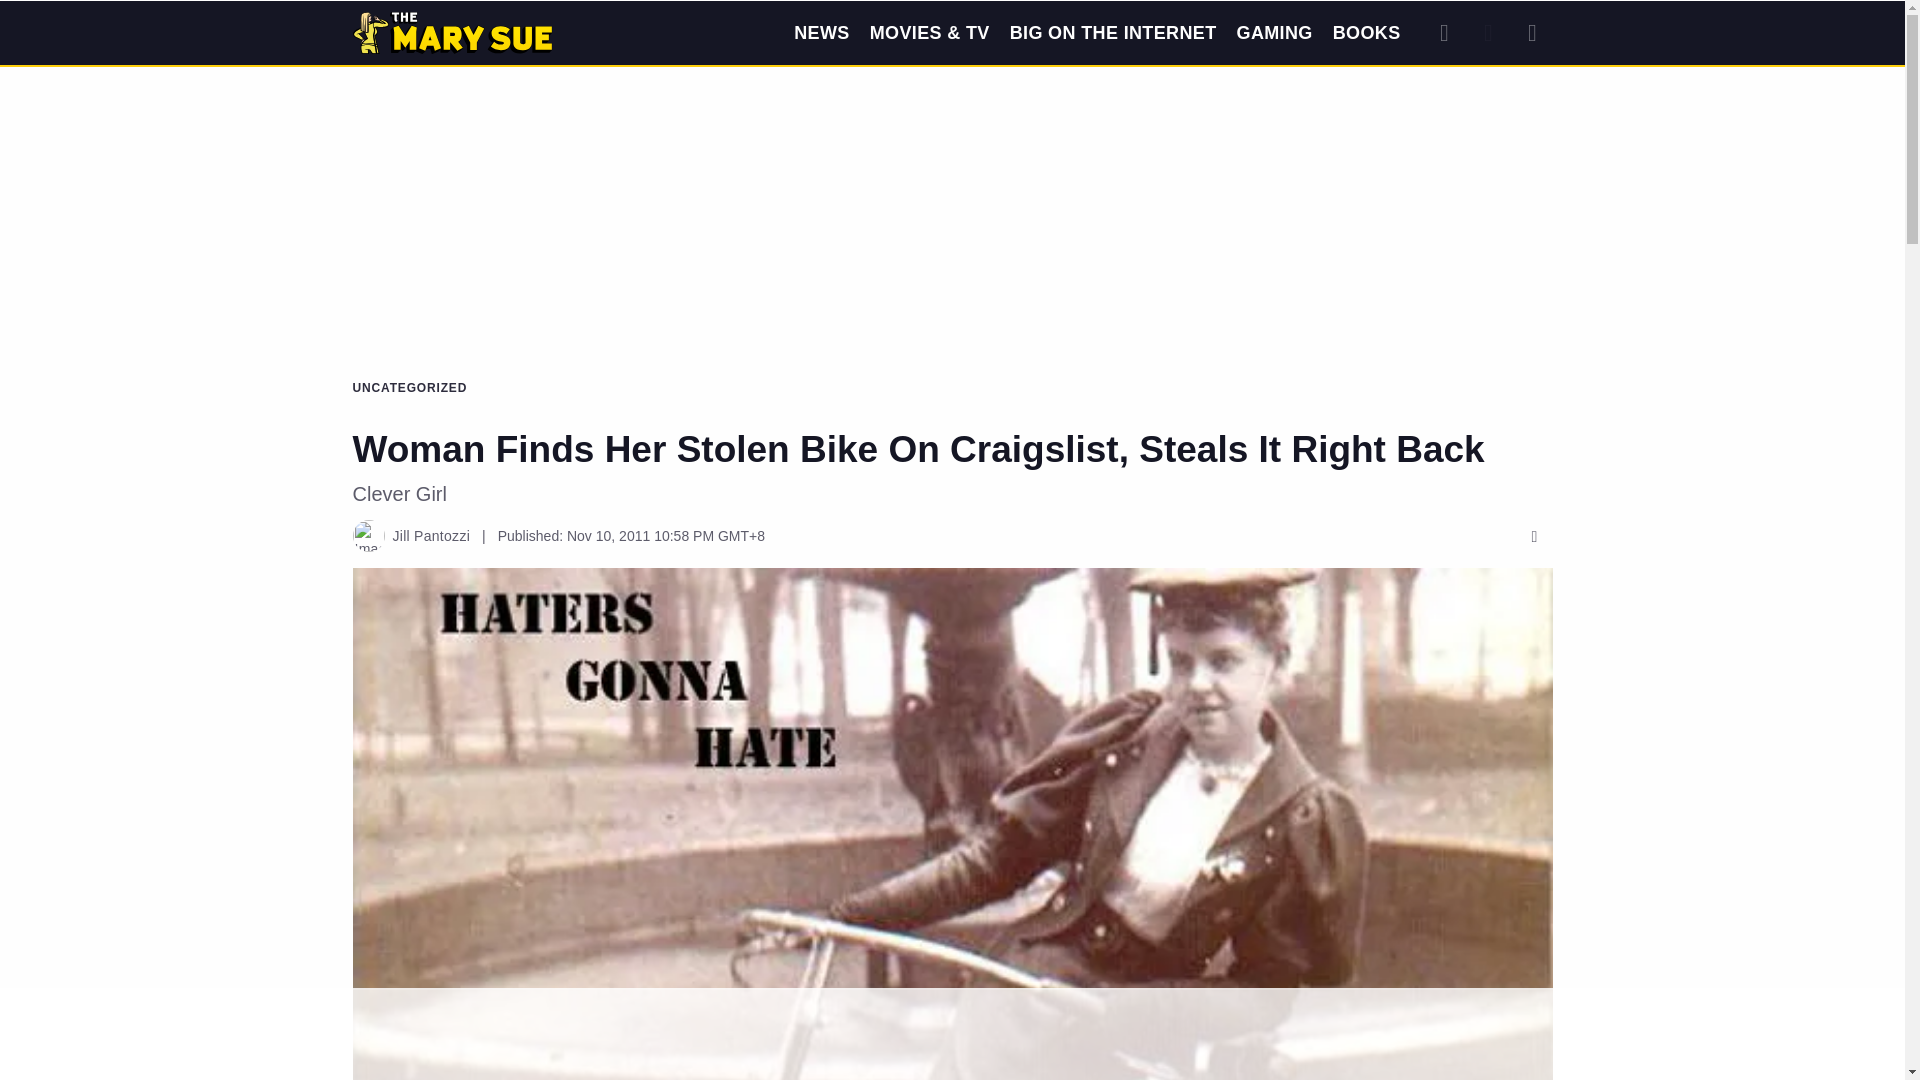  I want to click on 3rd party ad content, so click(951, 144).